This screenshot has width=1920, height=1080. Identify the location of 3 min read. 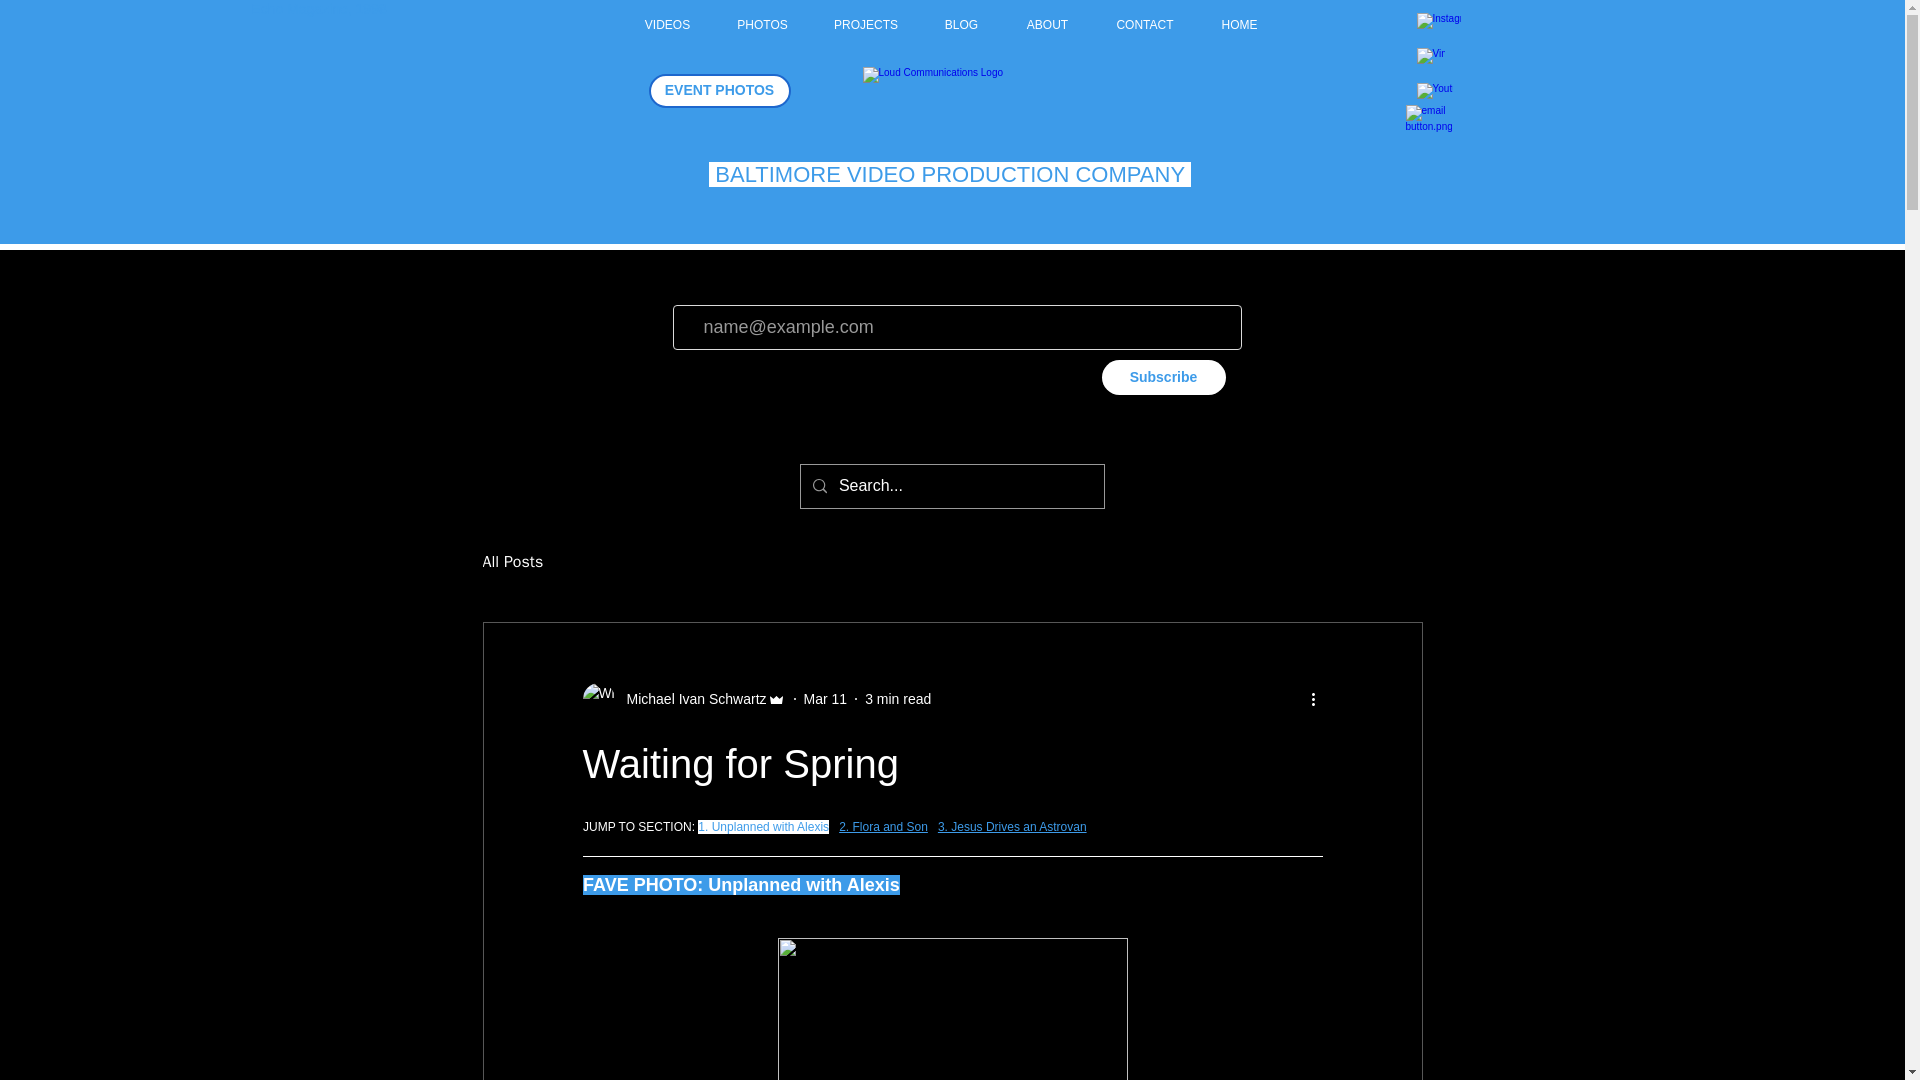
(898, 699).